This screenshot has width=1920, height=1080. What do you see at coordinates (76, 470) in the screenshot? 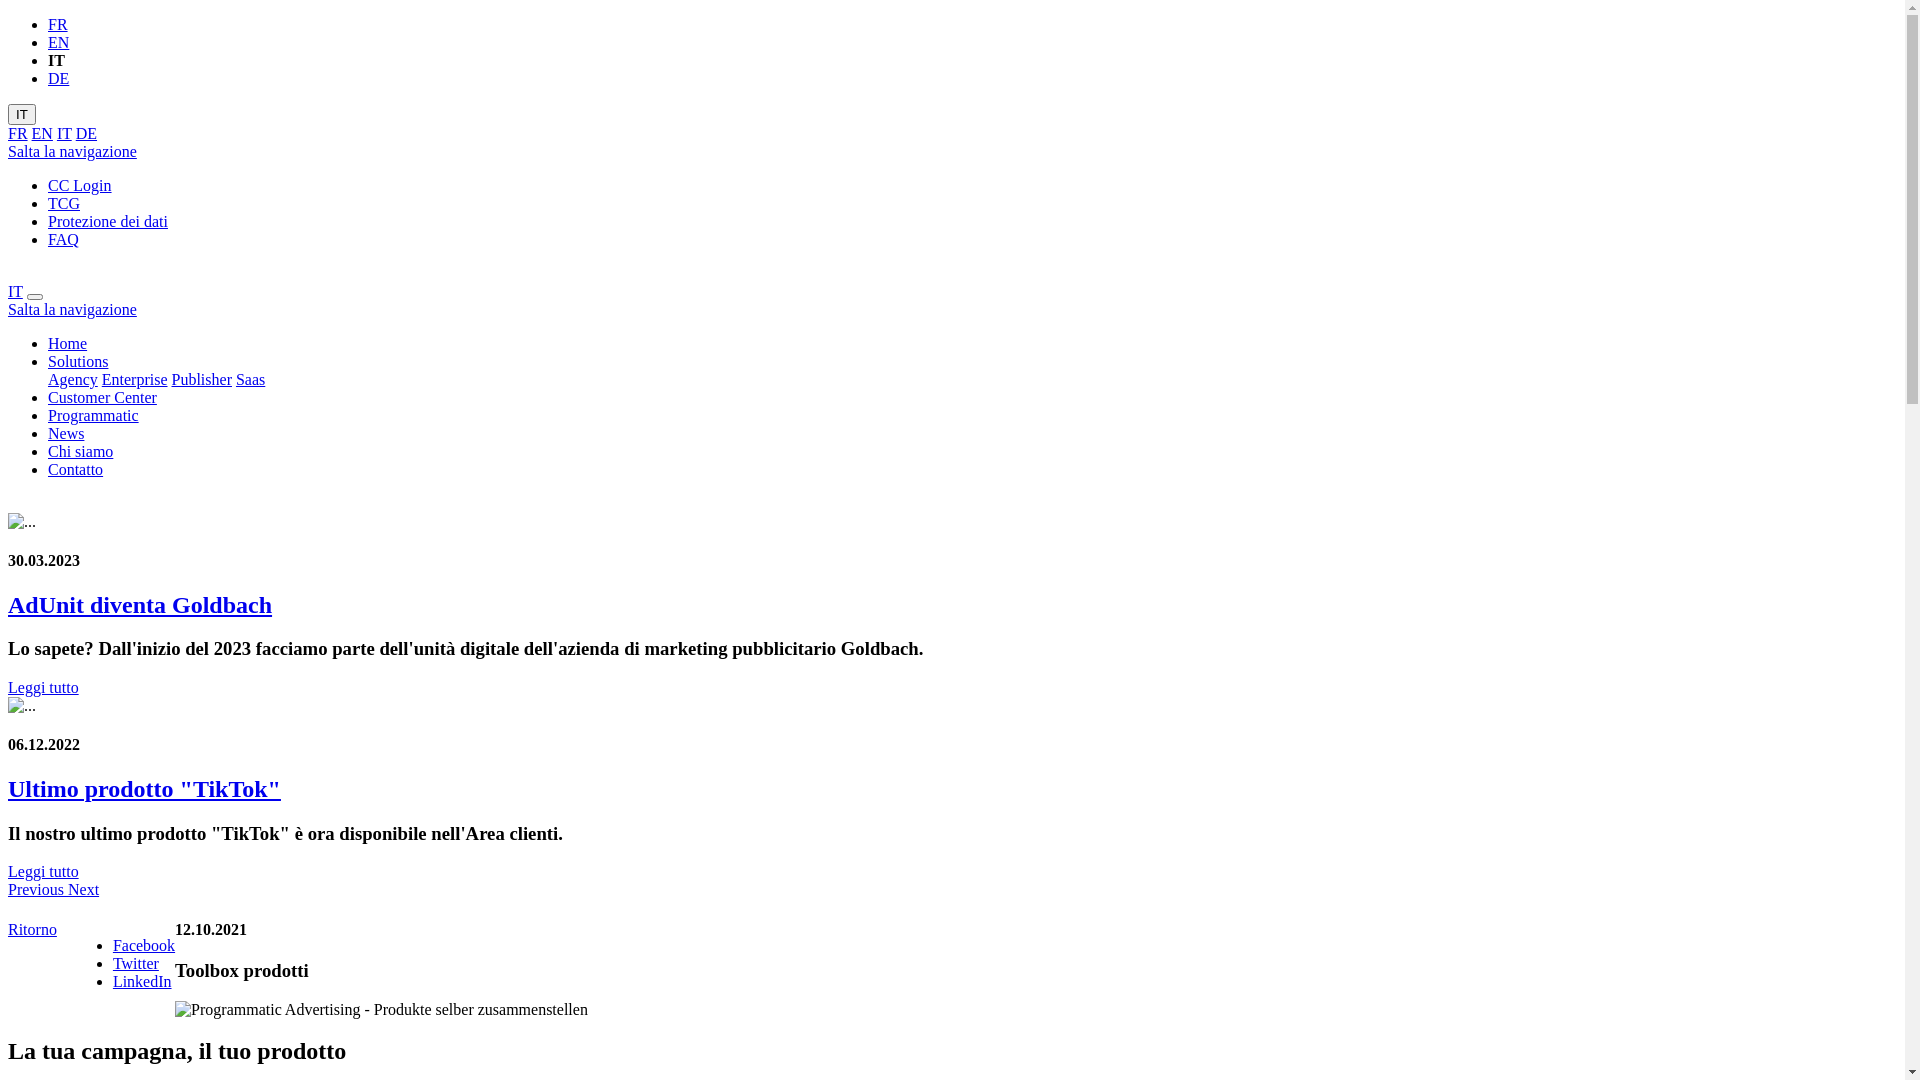
I see `Contatto` at bounding box center [76, 470].